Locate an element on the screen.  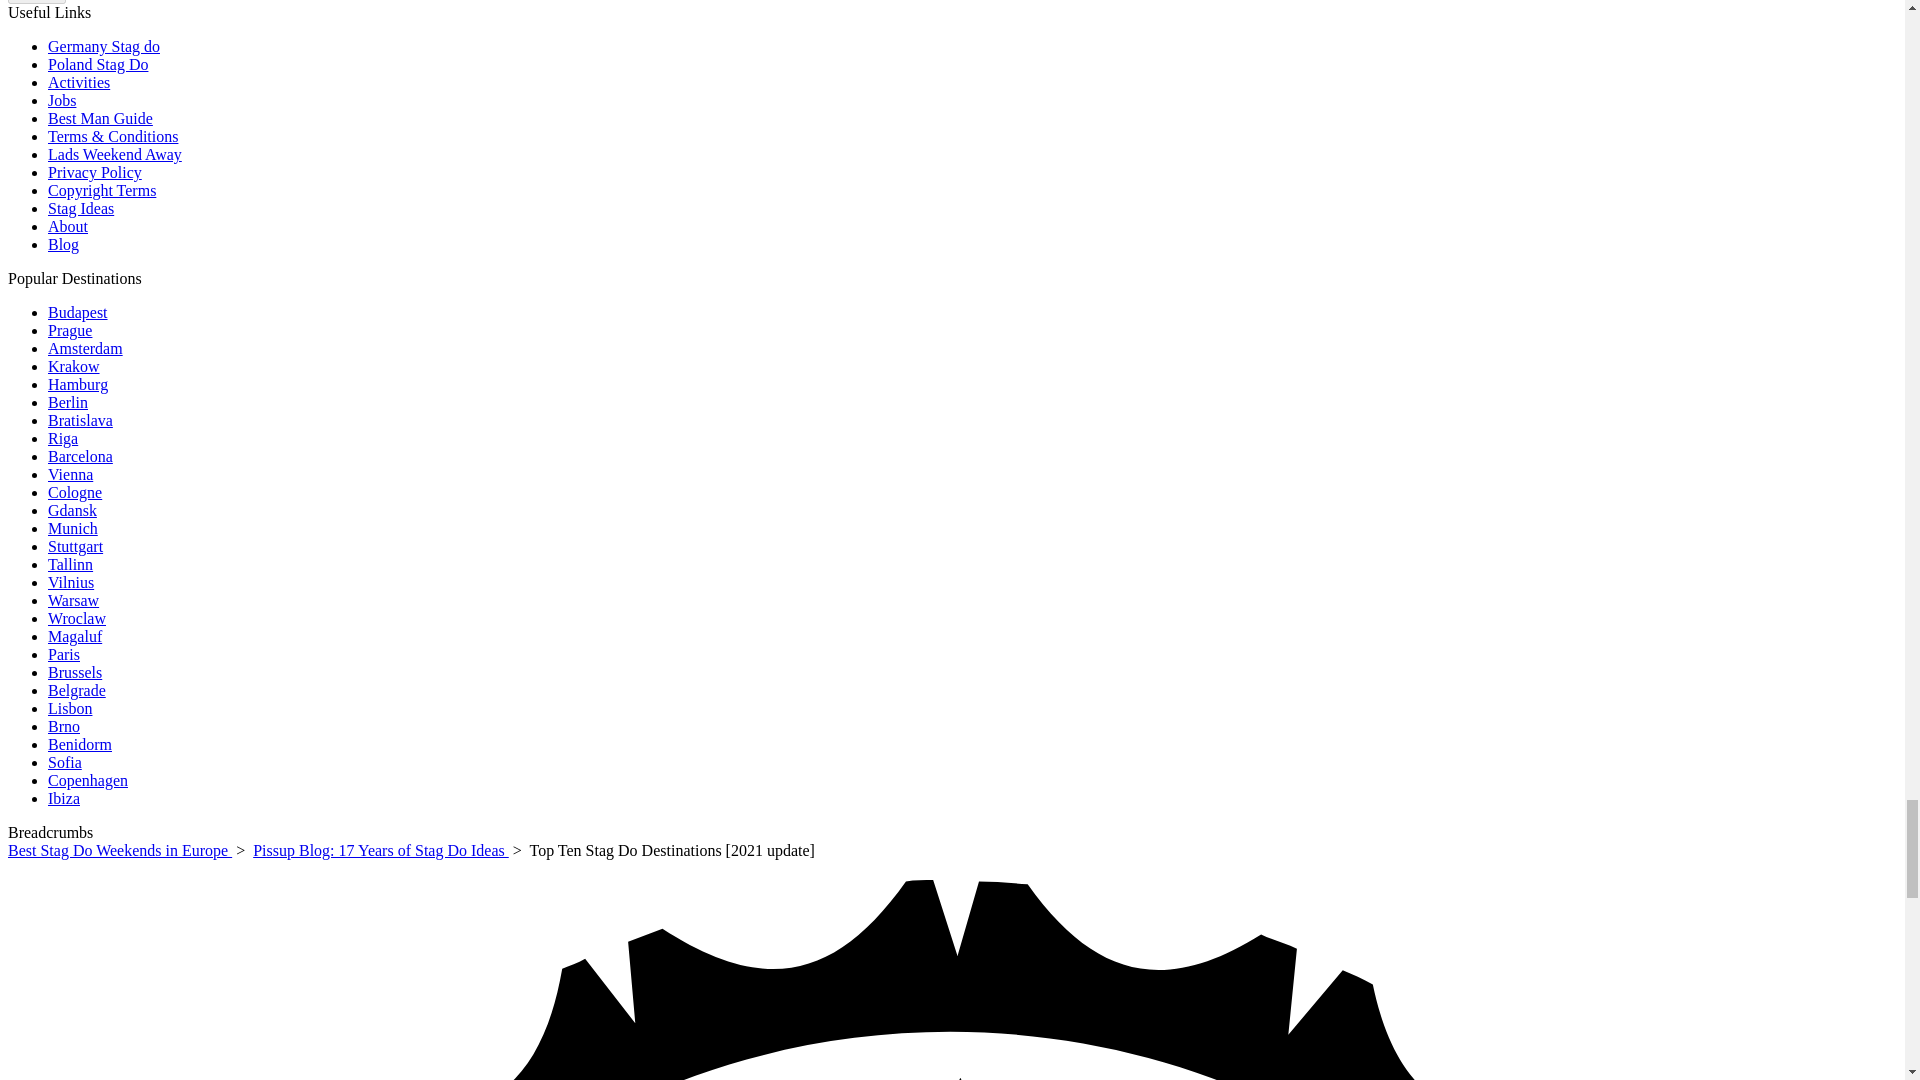
Prague Stag Do is located at coordinates (70, 330).